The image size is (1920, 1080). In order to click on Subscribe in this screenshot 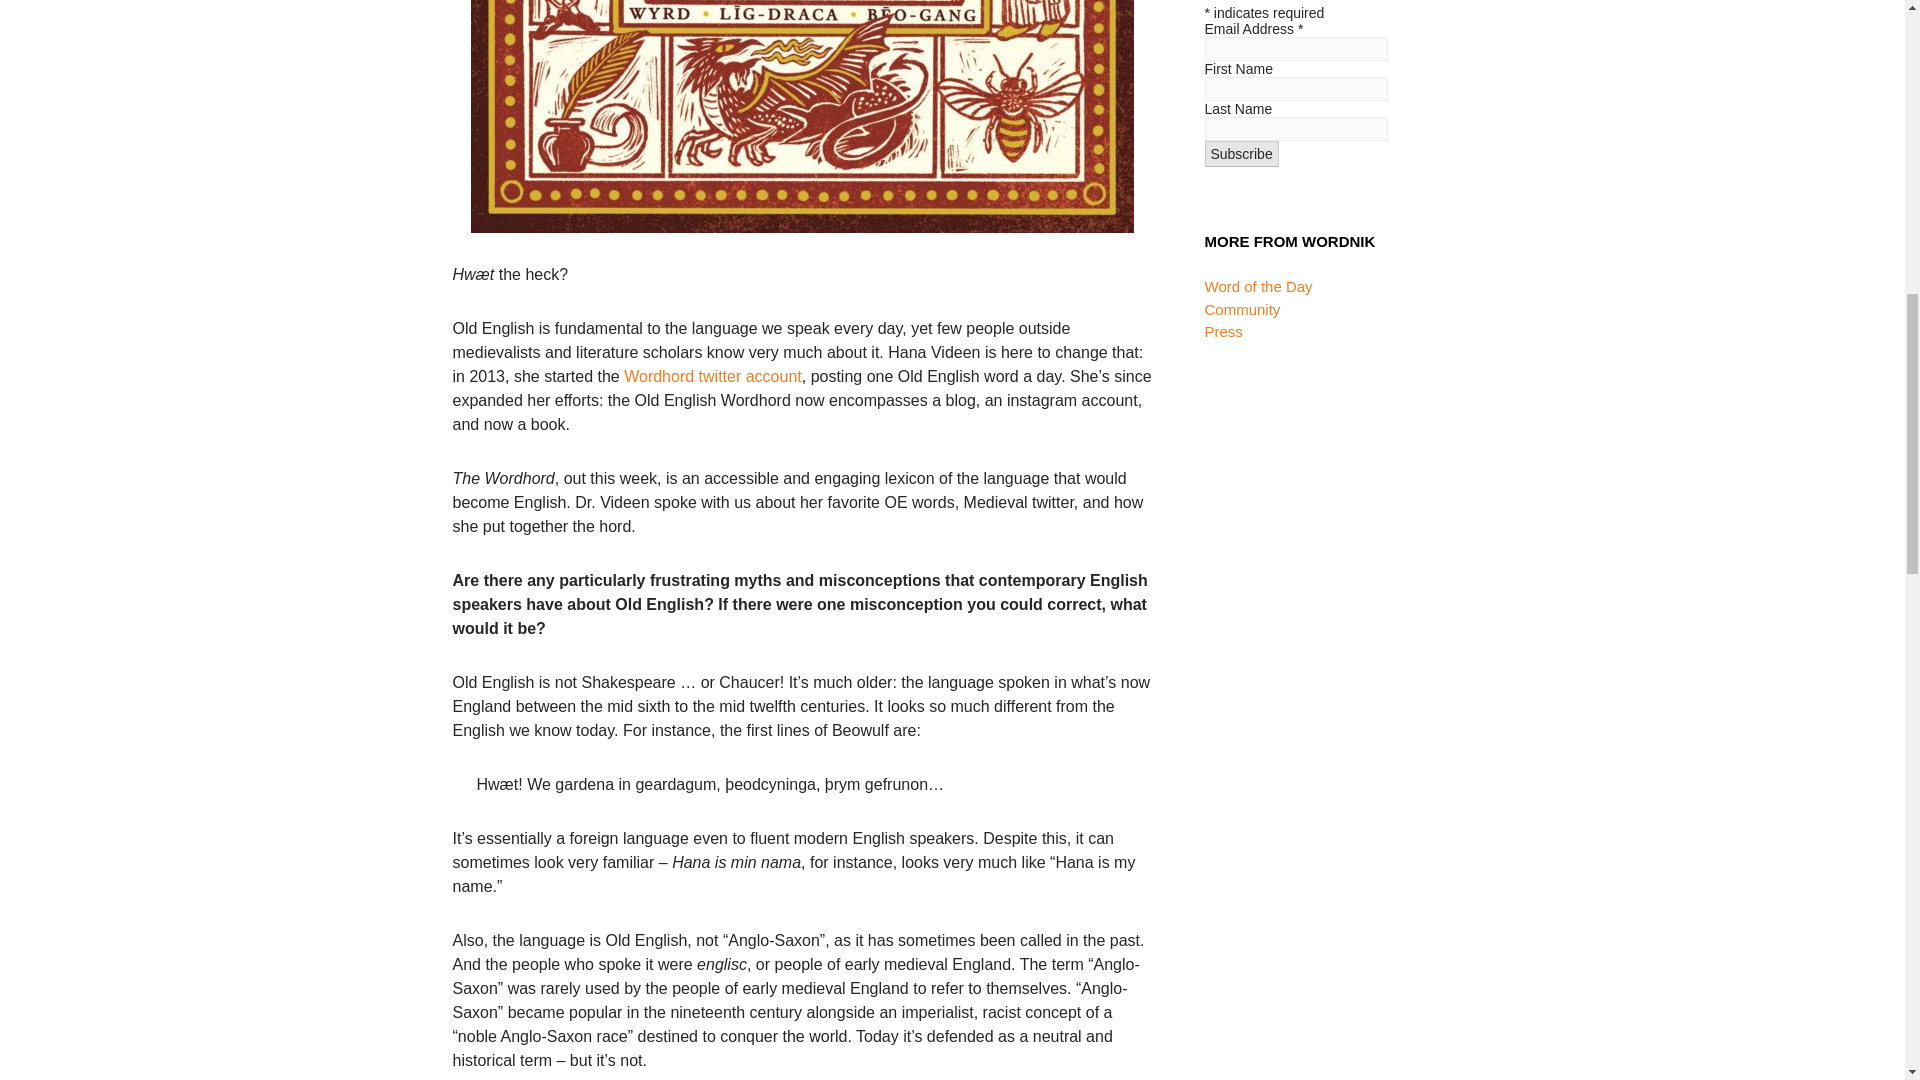, I will do `click(1240, 154)`.